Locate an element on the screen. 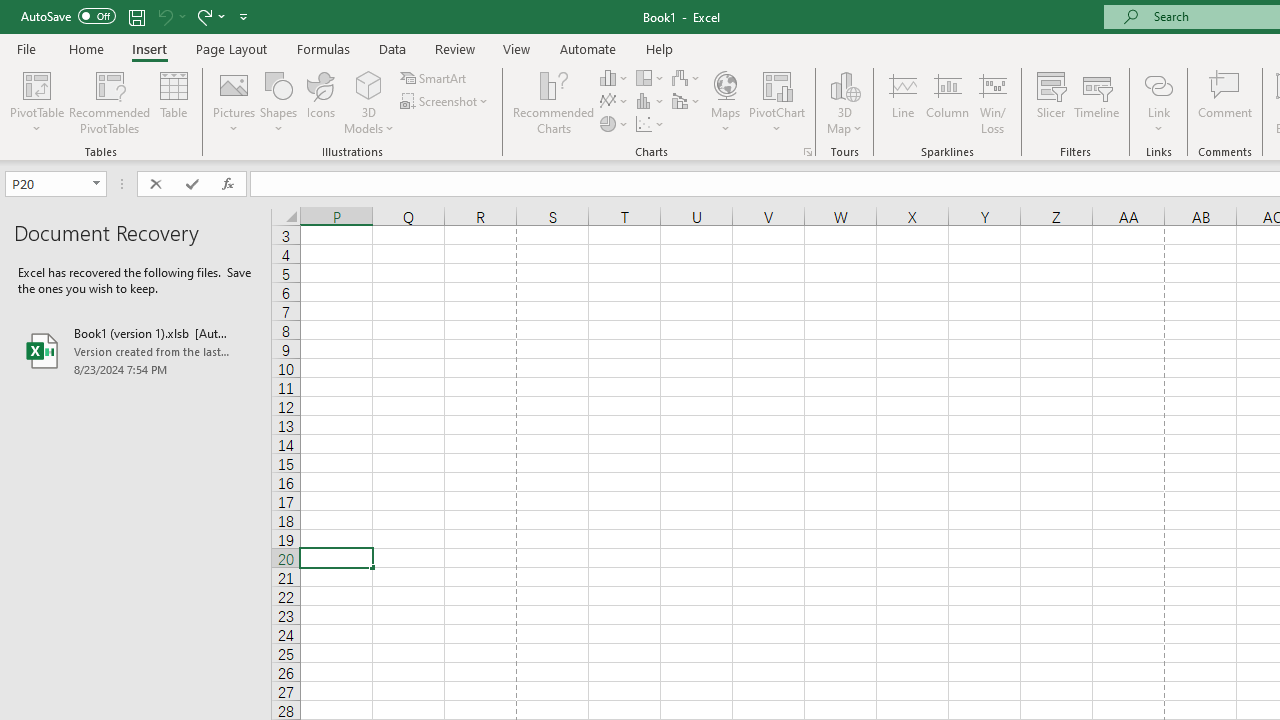  Insert Combo Chart is located at coordinates (687, 102).